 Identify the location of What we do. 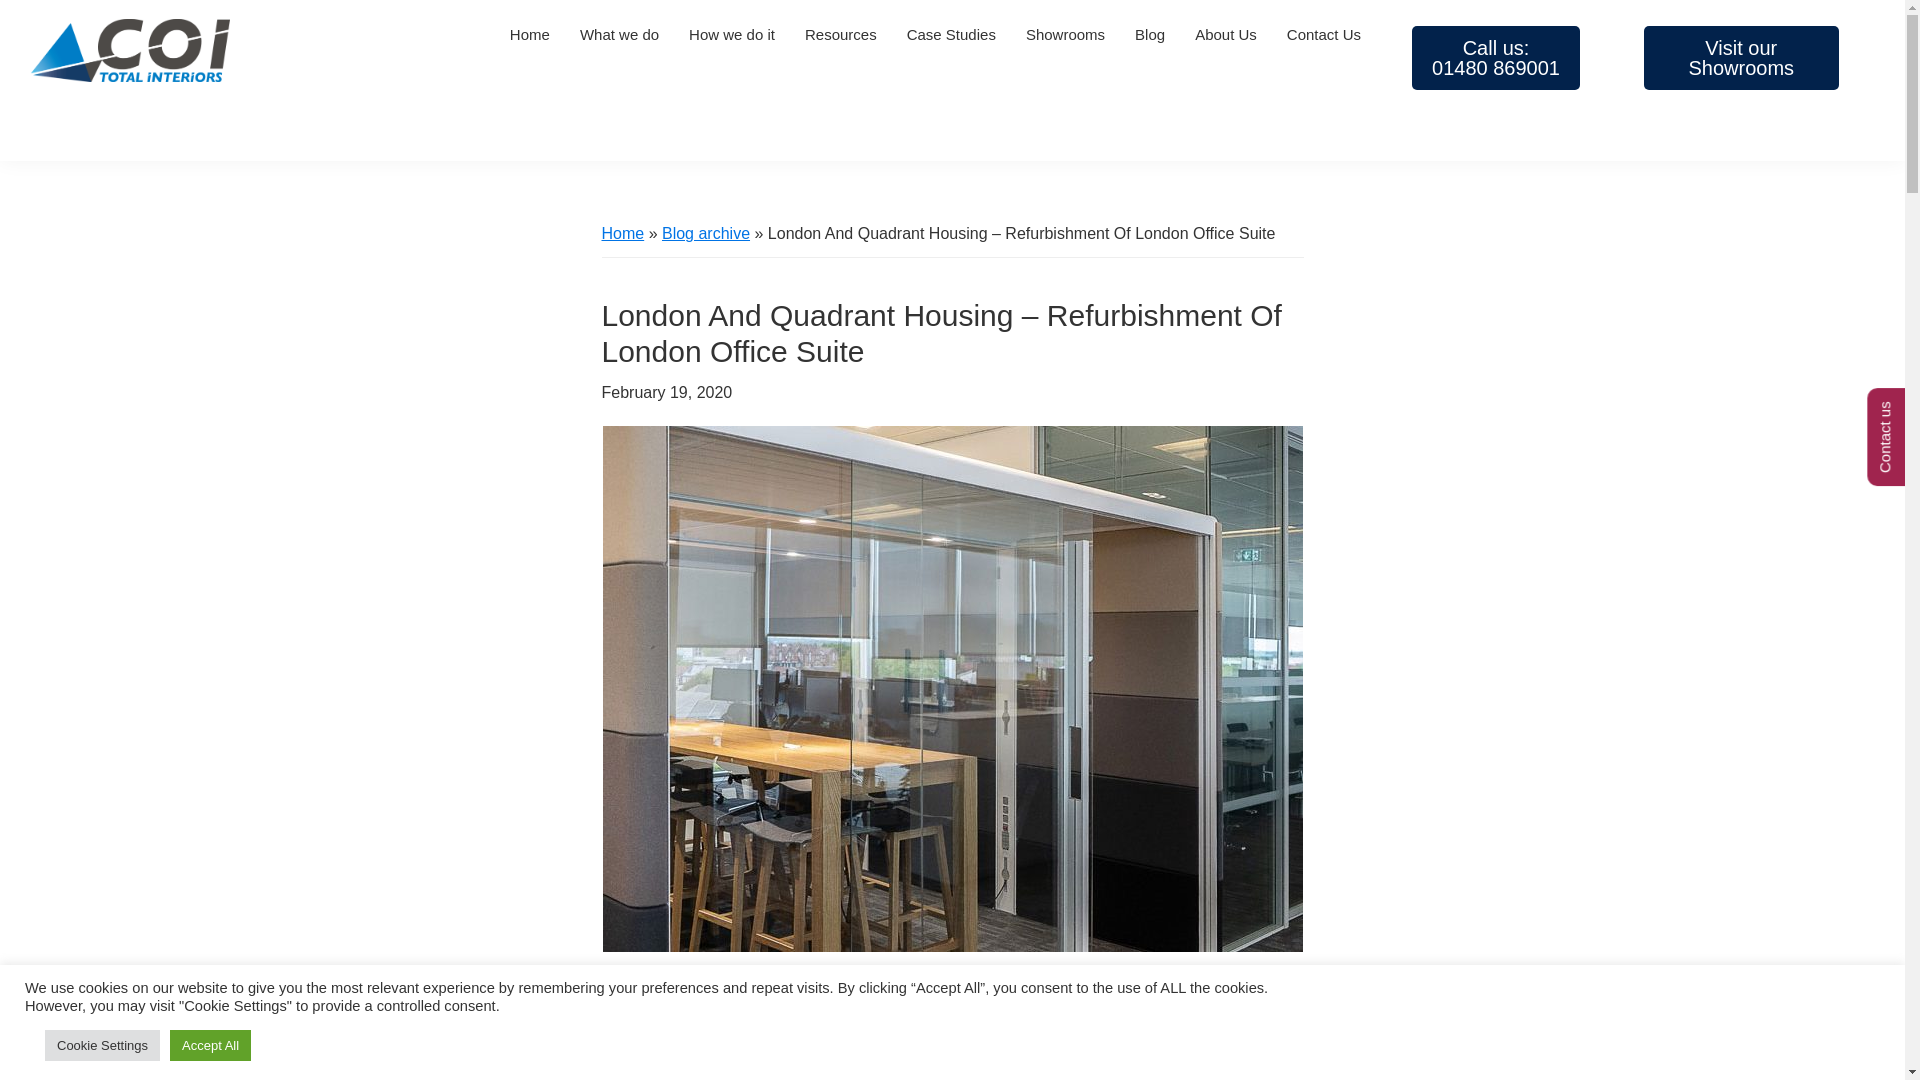
(1741, 57).